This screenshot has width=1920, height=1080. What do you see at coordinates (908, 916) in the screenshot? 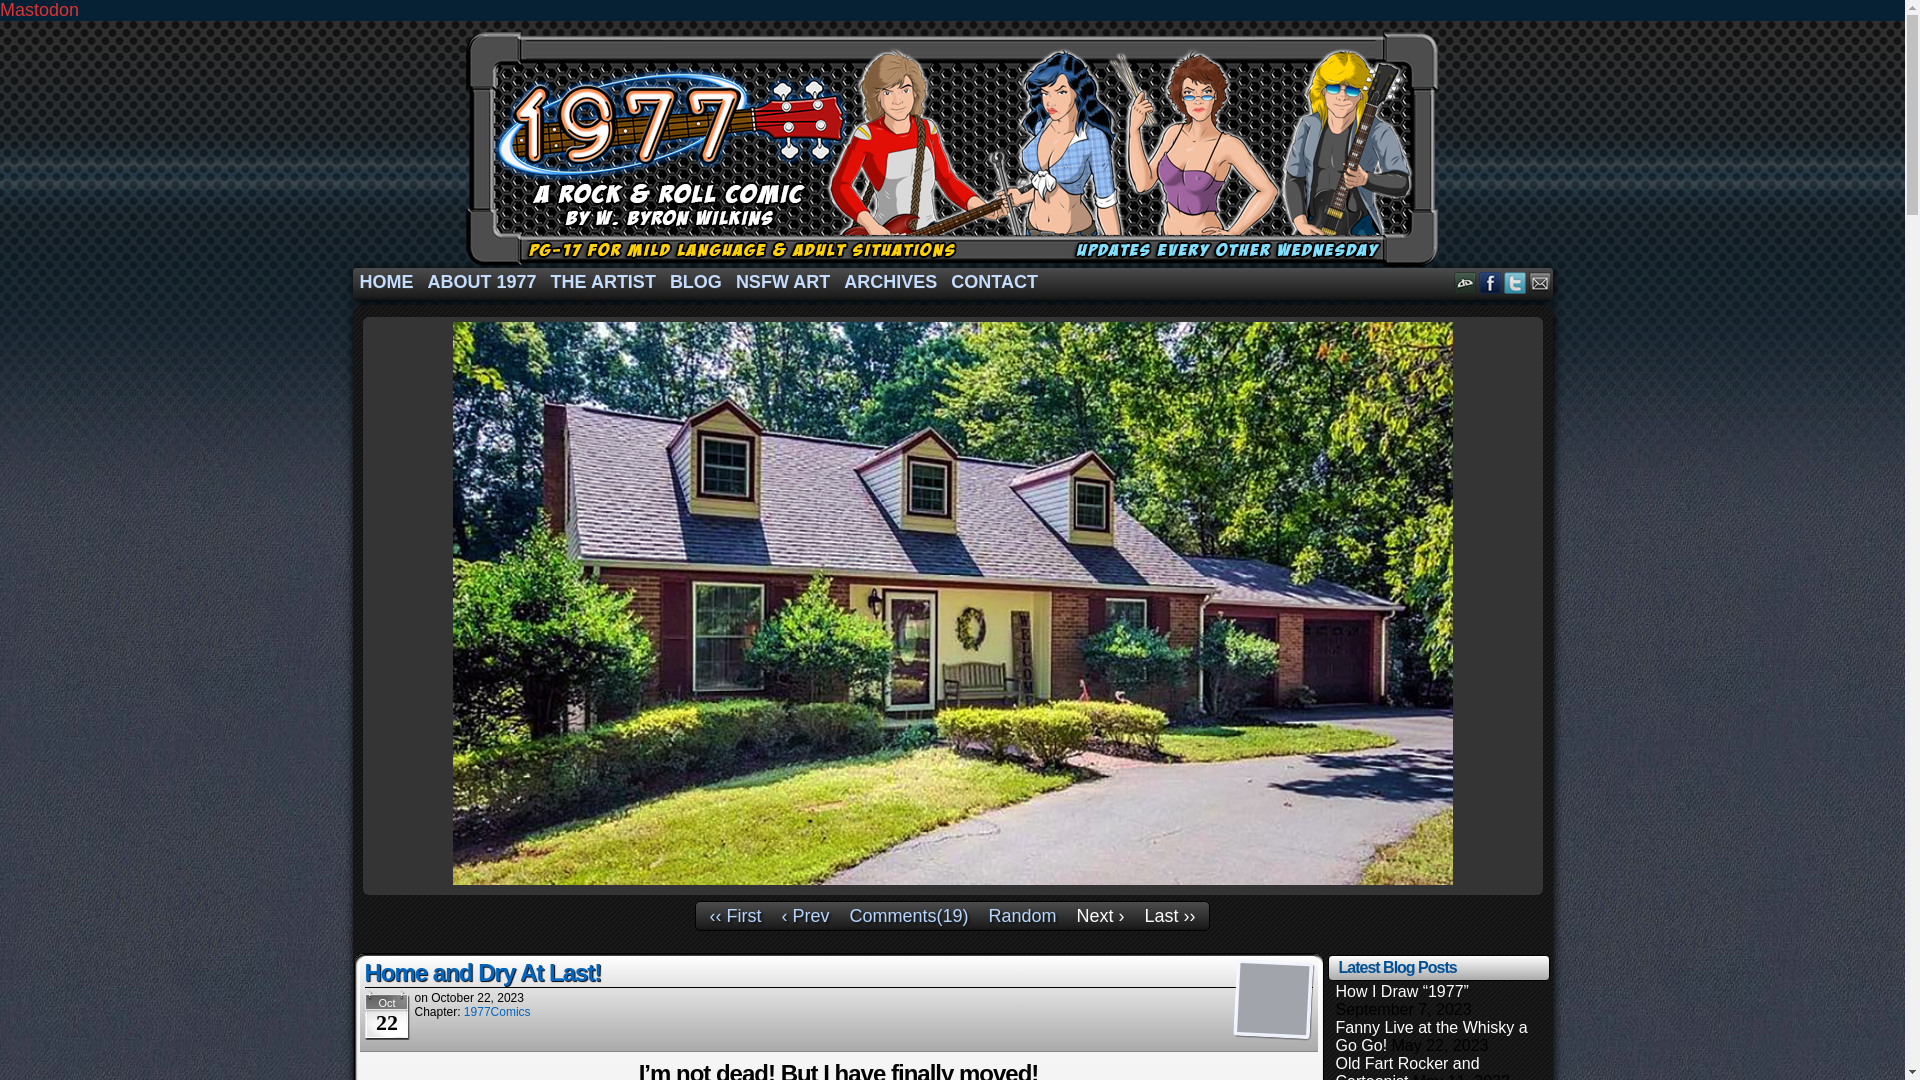
I see `Comments(19)` at bounding box center [908, 916].